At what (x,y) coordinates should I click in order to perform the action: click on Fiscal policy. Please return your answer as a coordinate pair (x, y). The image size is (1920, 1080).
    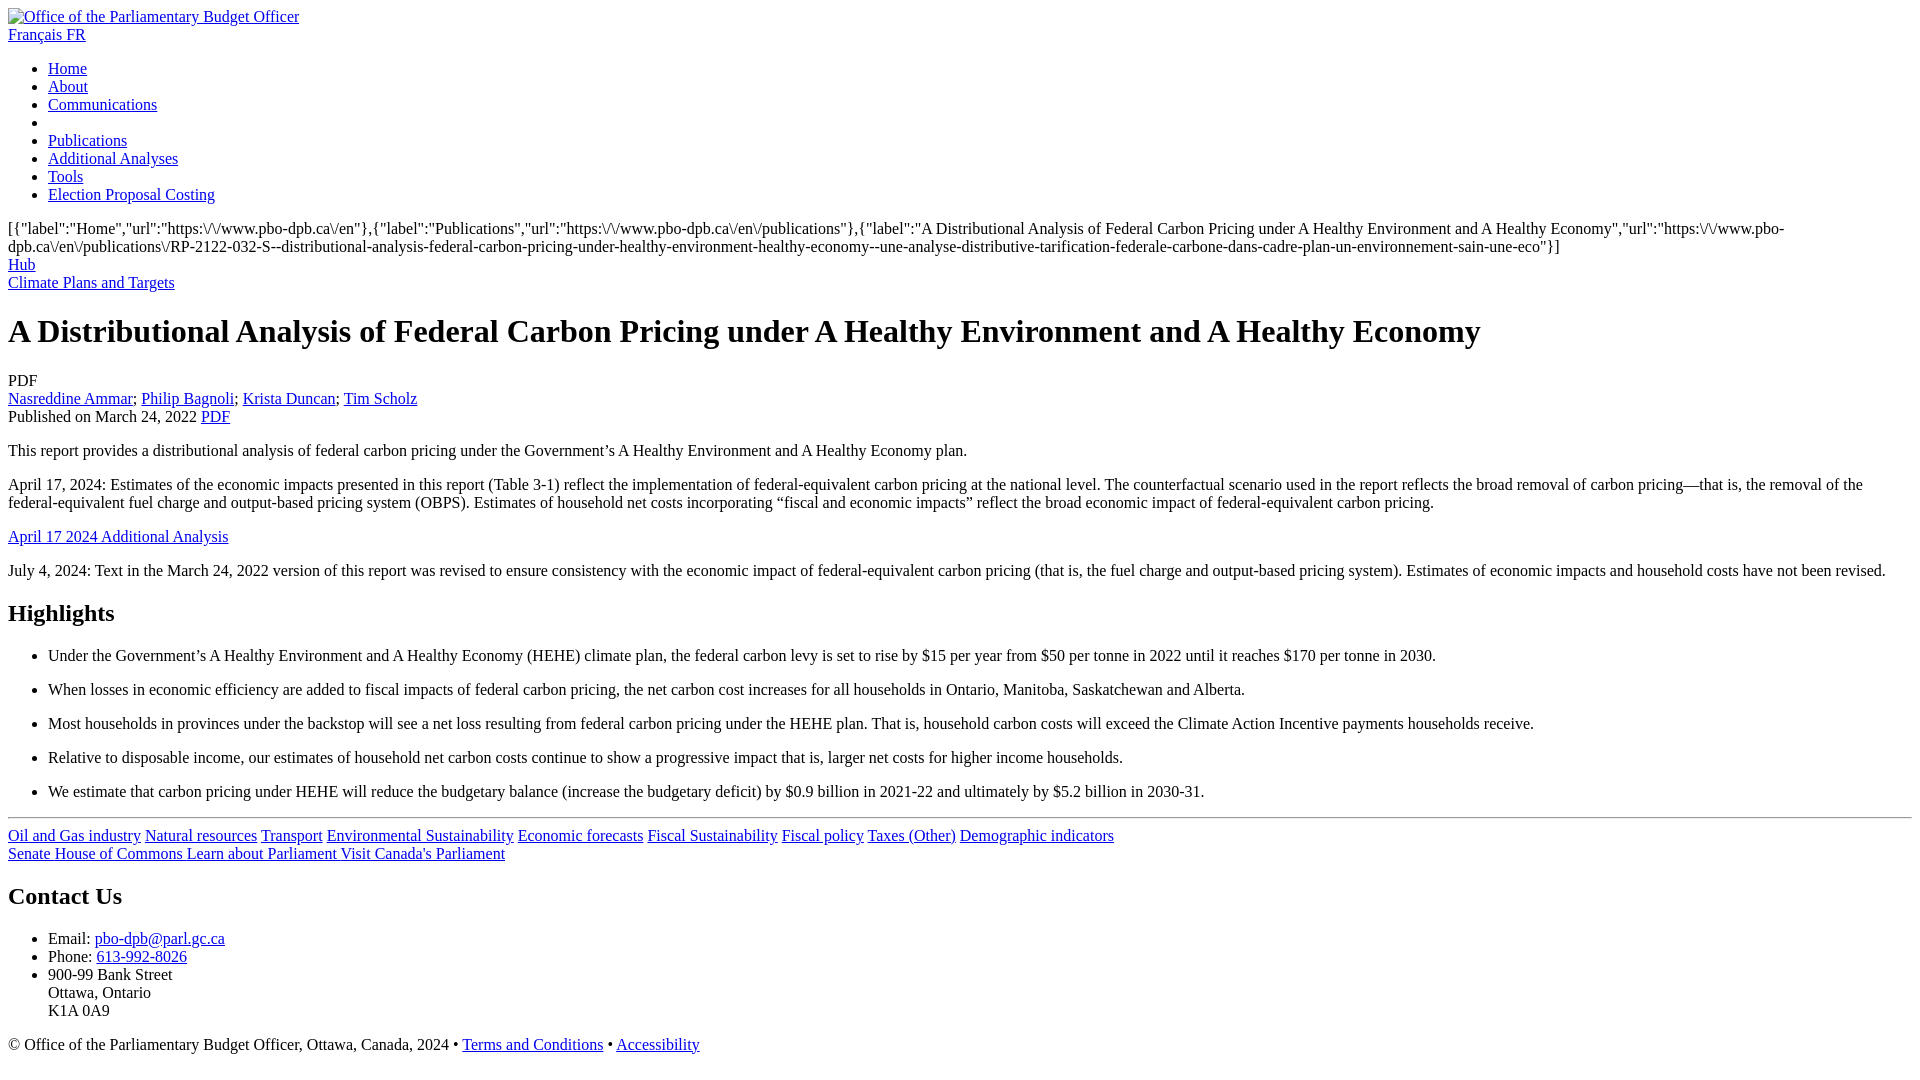
    Looking at the image, I should click on (822, 835).